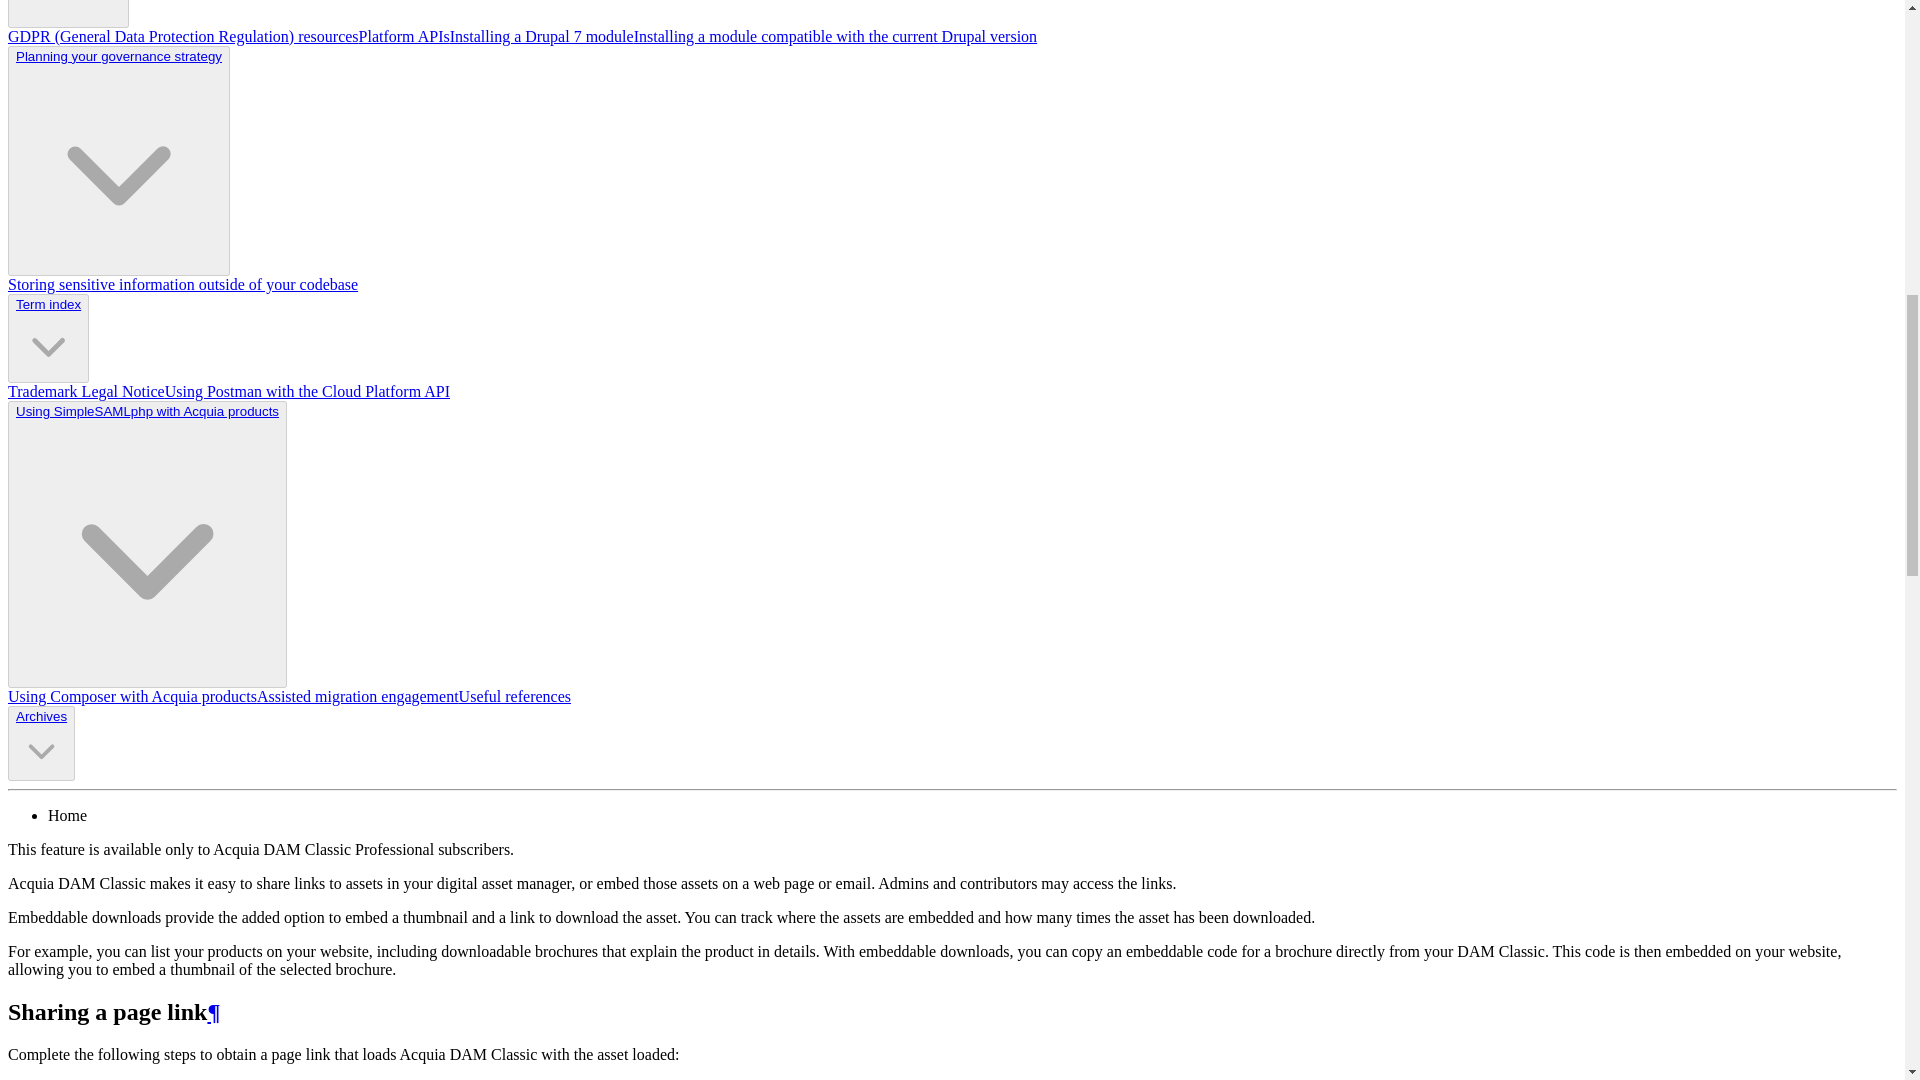 This screenshot has height=1080, width=1920. I want to click on Using SimpleSAMLphp with Acquia products, so click(146, 411).